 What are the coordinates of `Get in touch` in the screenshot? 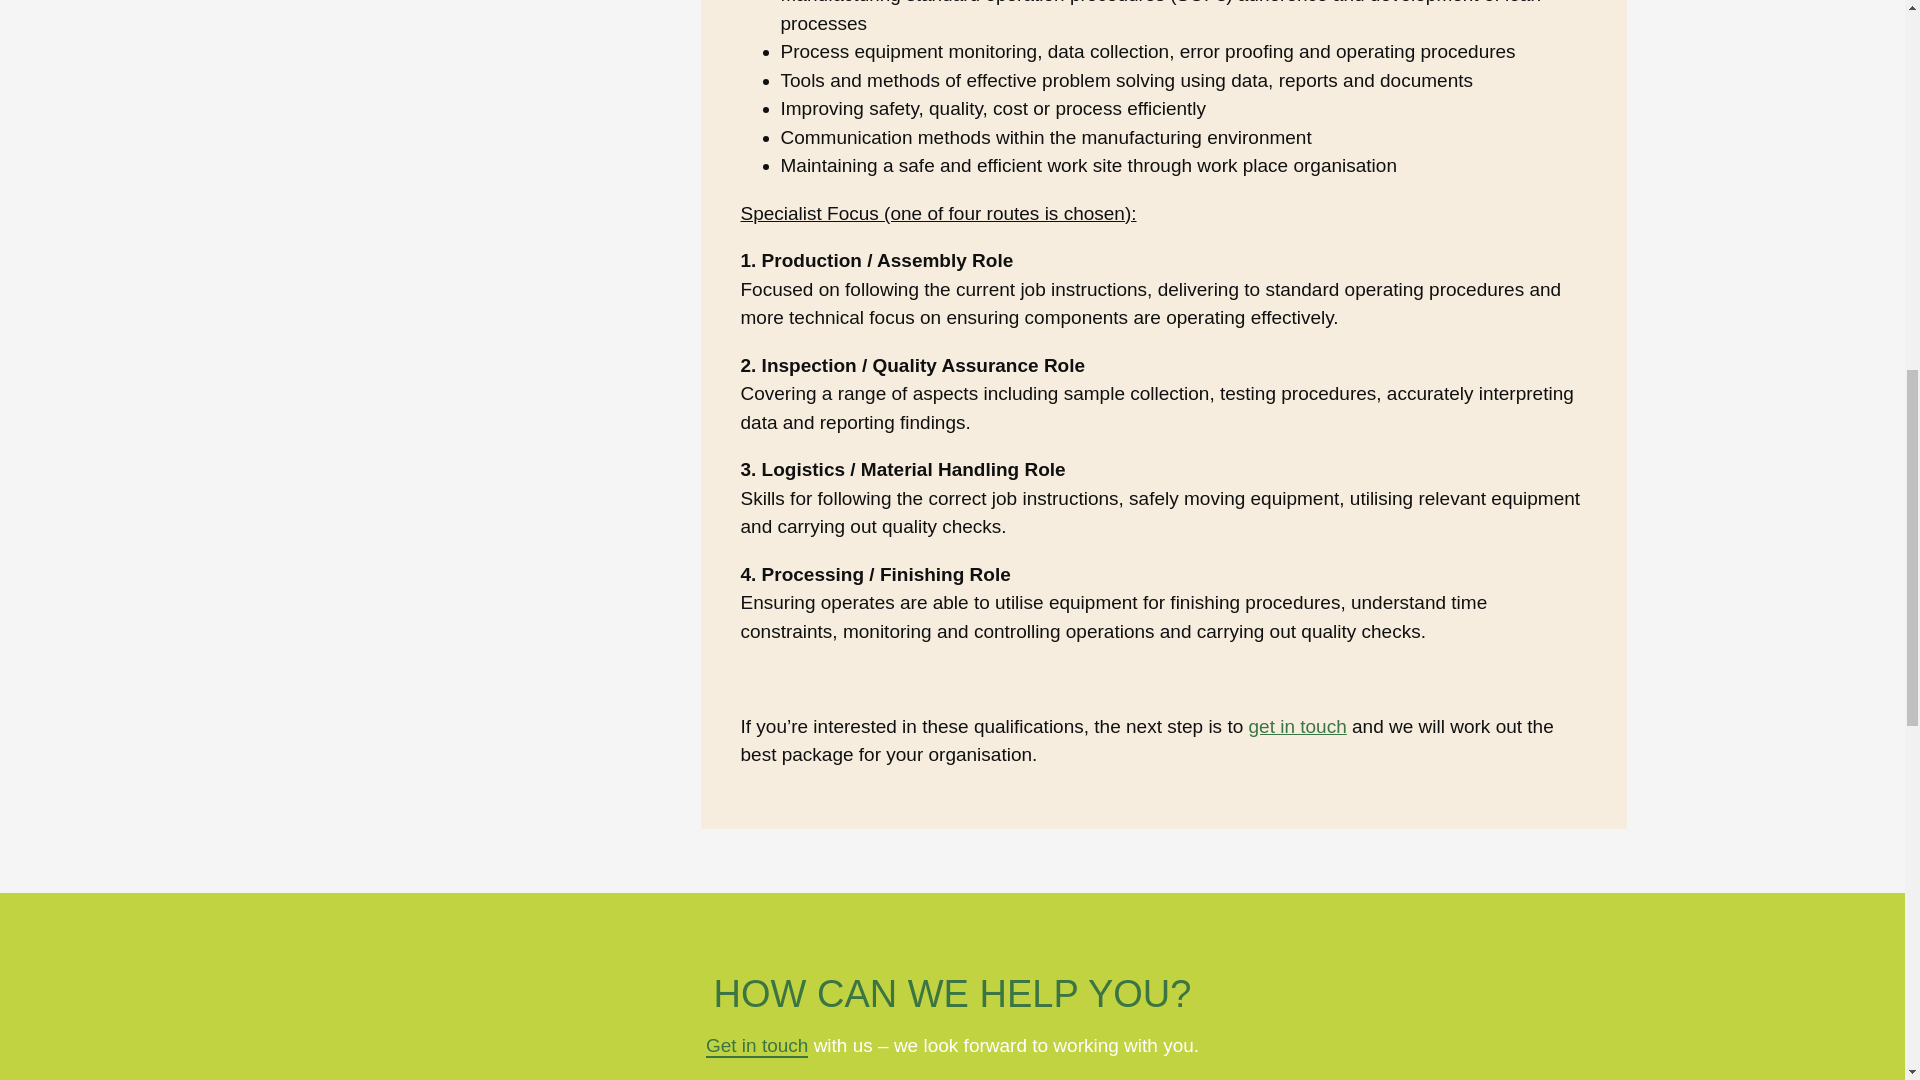 It's located at (757, 1046).